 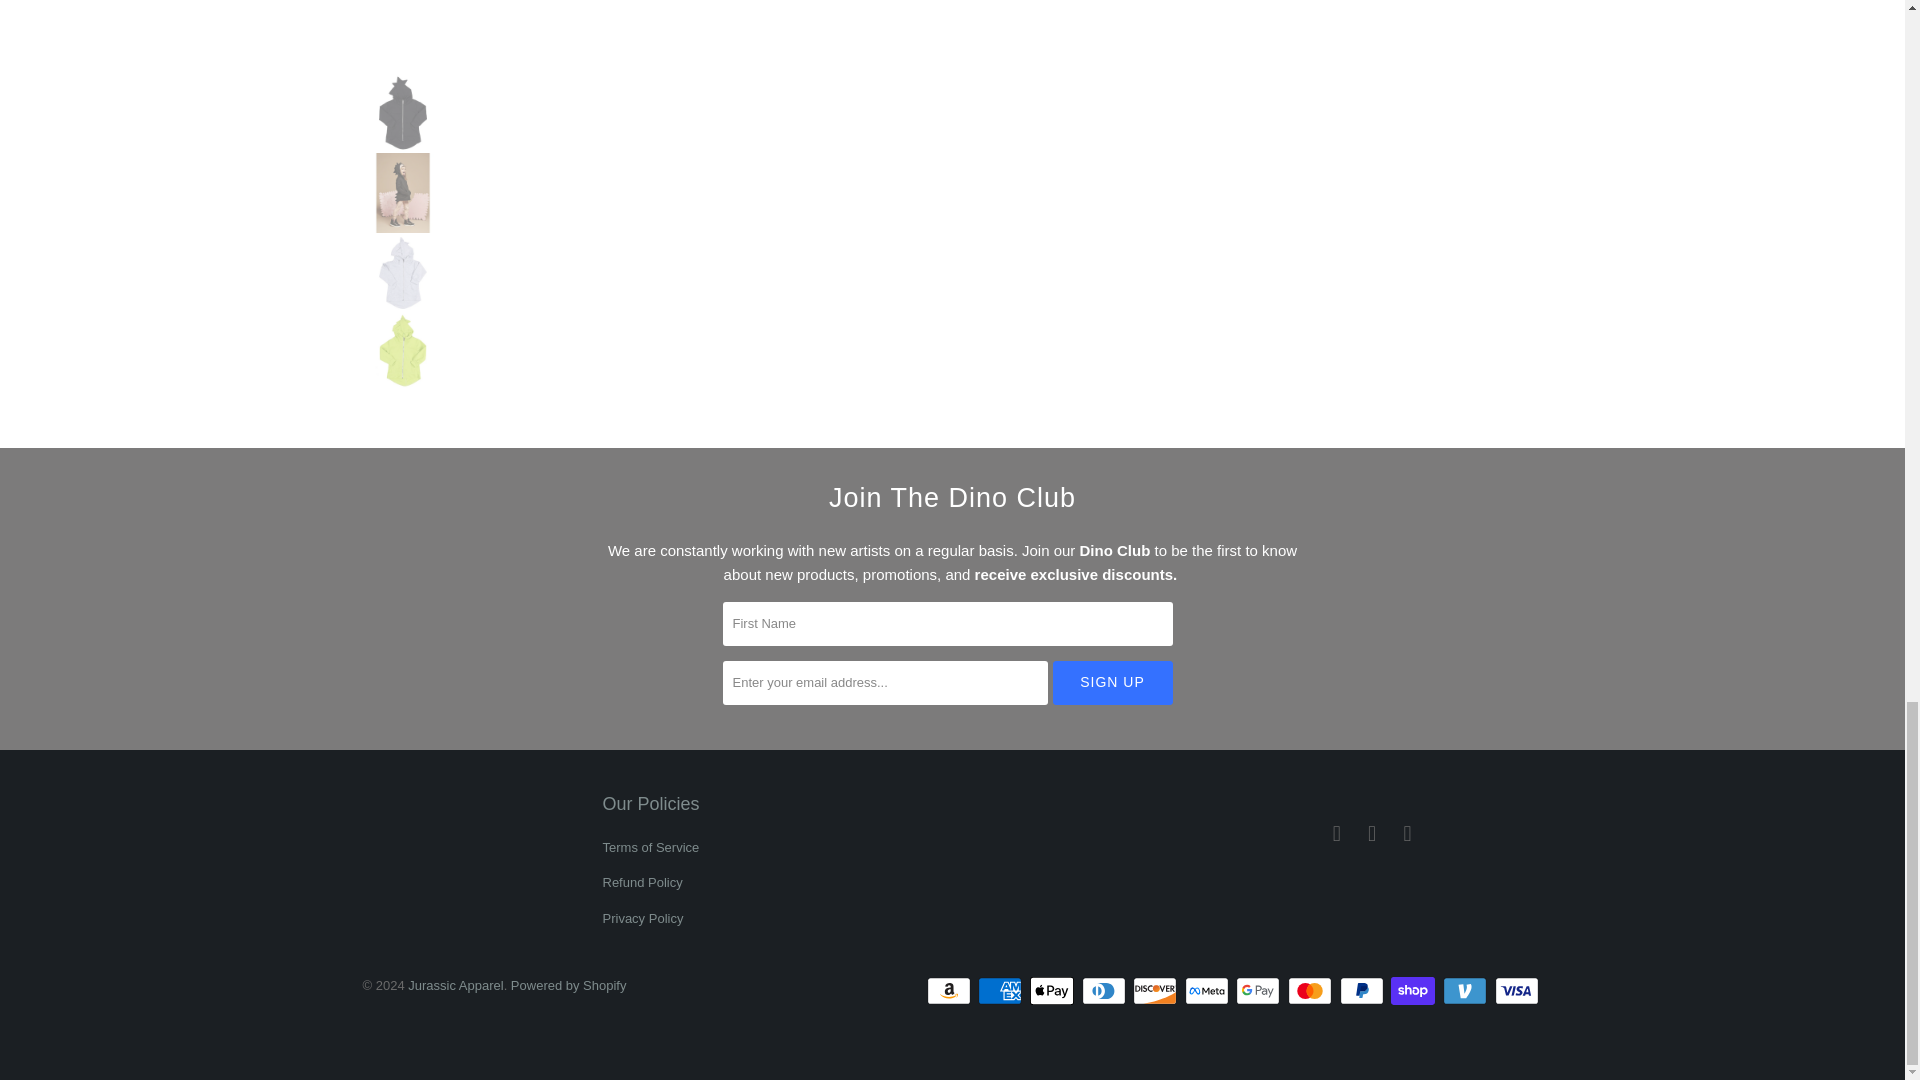 What do you see at coordinates (1467, 990) in the screenshot?
I see `Venmo` at bounding box center [1467, 990].